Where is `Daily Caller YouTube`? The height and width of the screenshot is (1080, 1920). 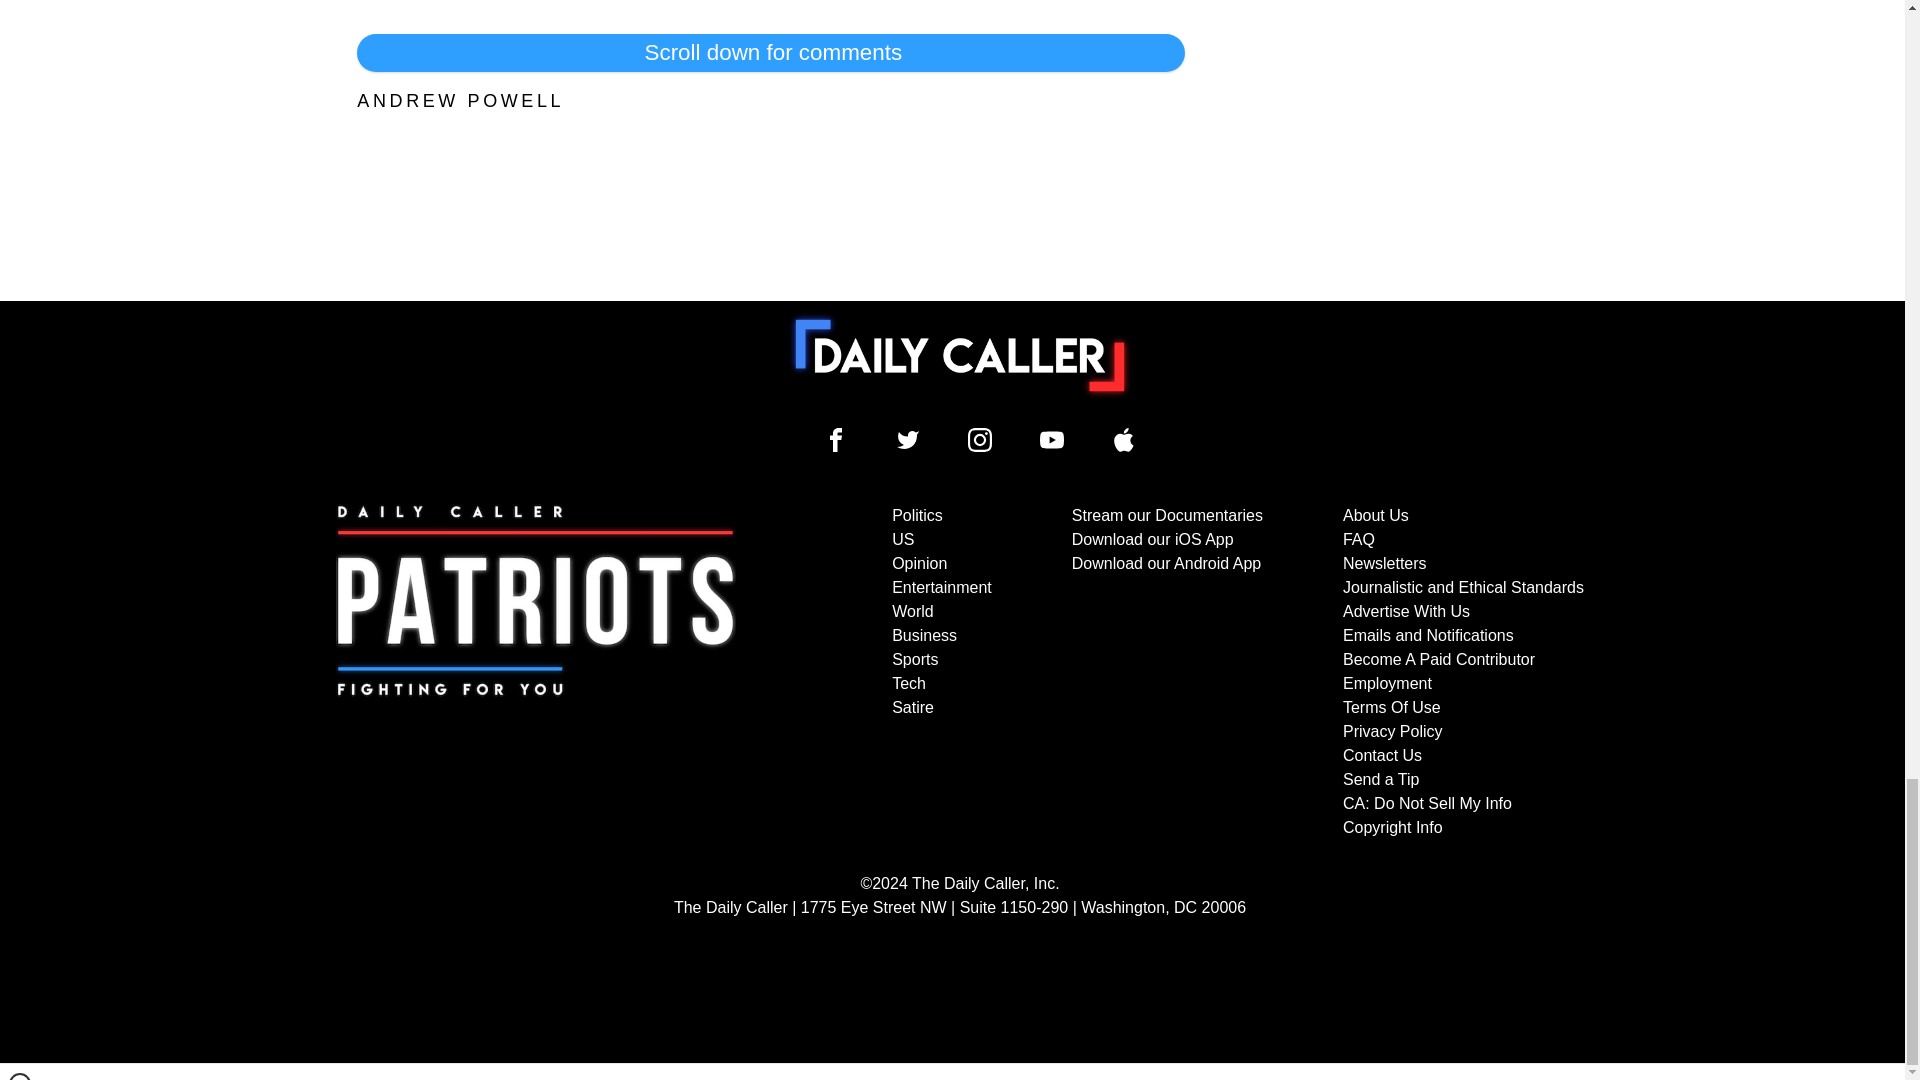 Daily Caller YouTube is located at coordinates (1124, 440).